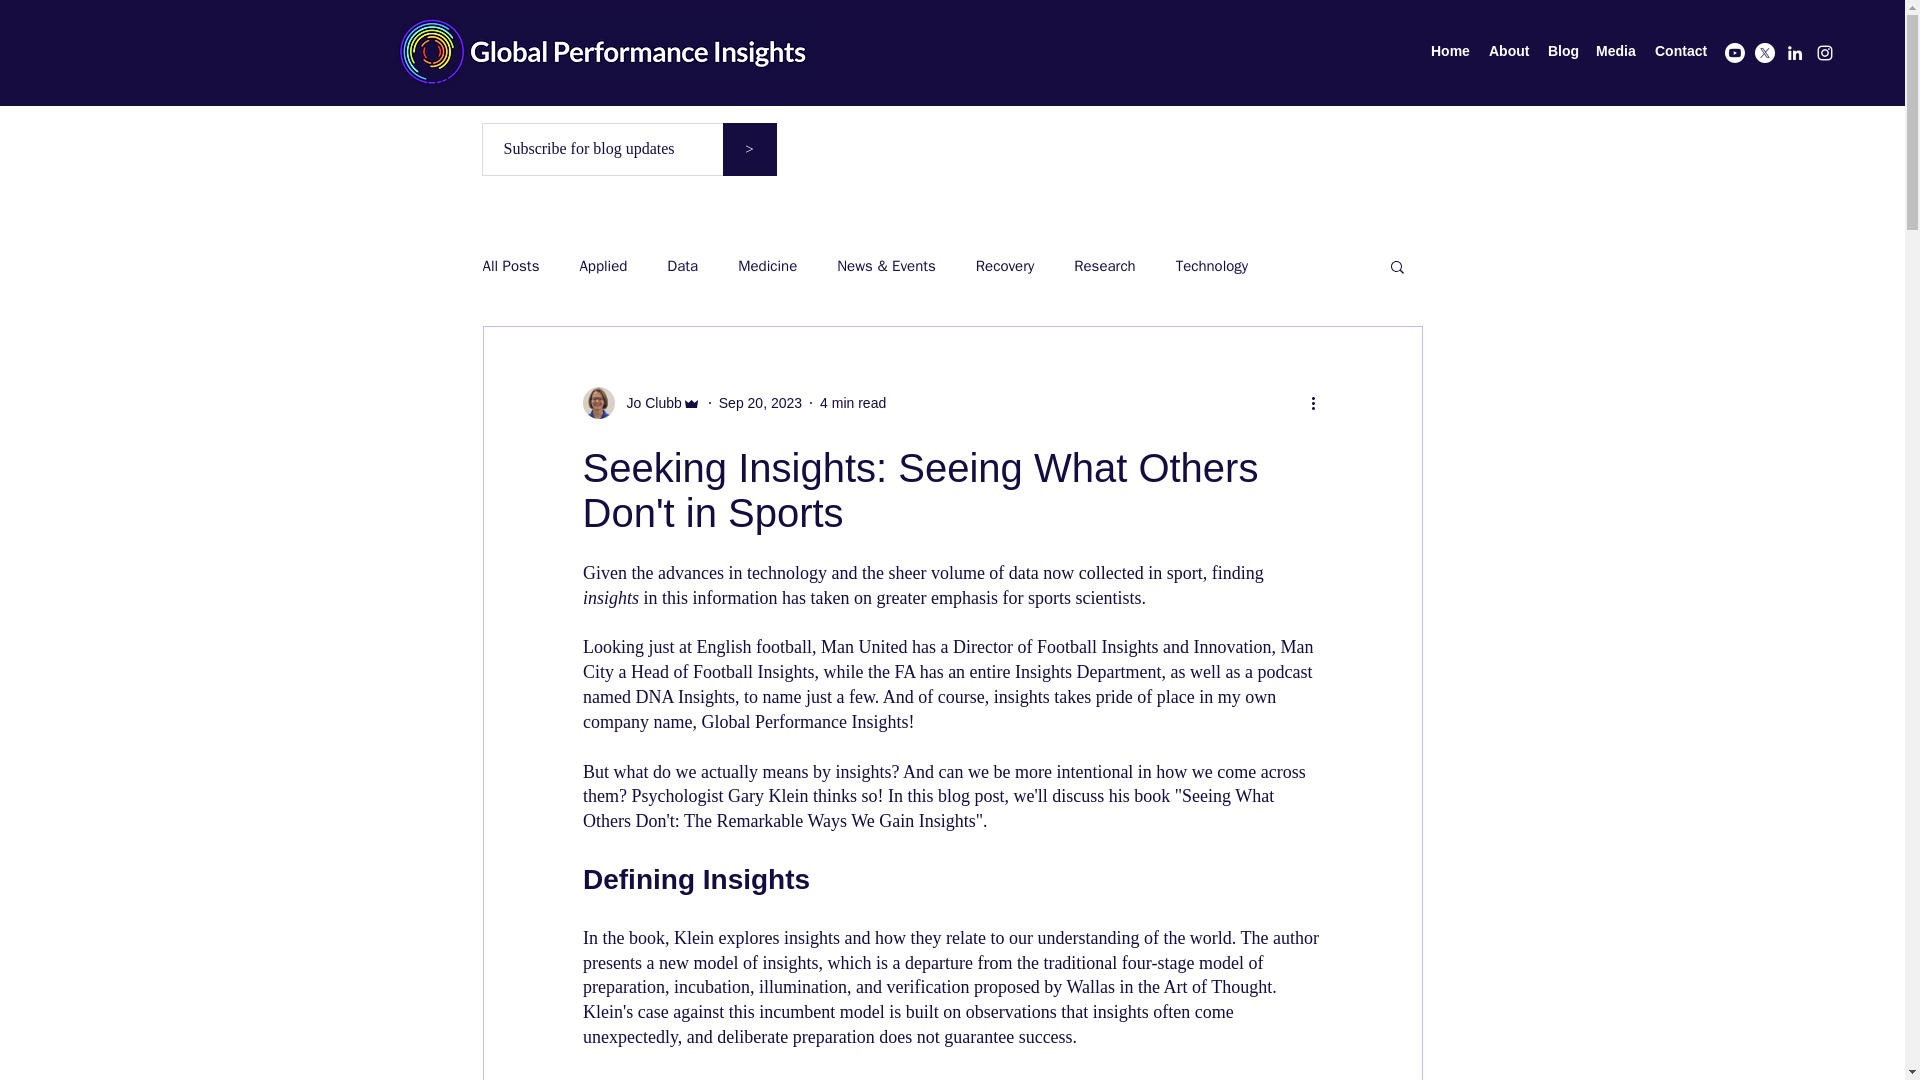 This screenshot has width=1920, height=1080. Describe the element at coordinates (603, 265) in the screenshot. I see `Applied` at that location.